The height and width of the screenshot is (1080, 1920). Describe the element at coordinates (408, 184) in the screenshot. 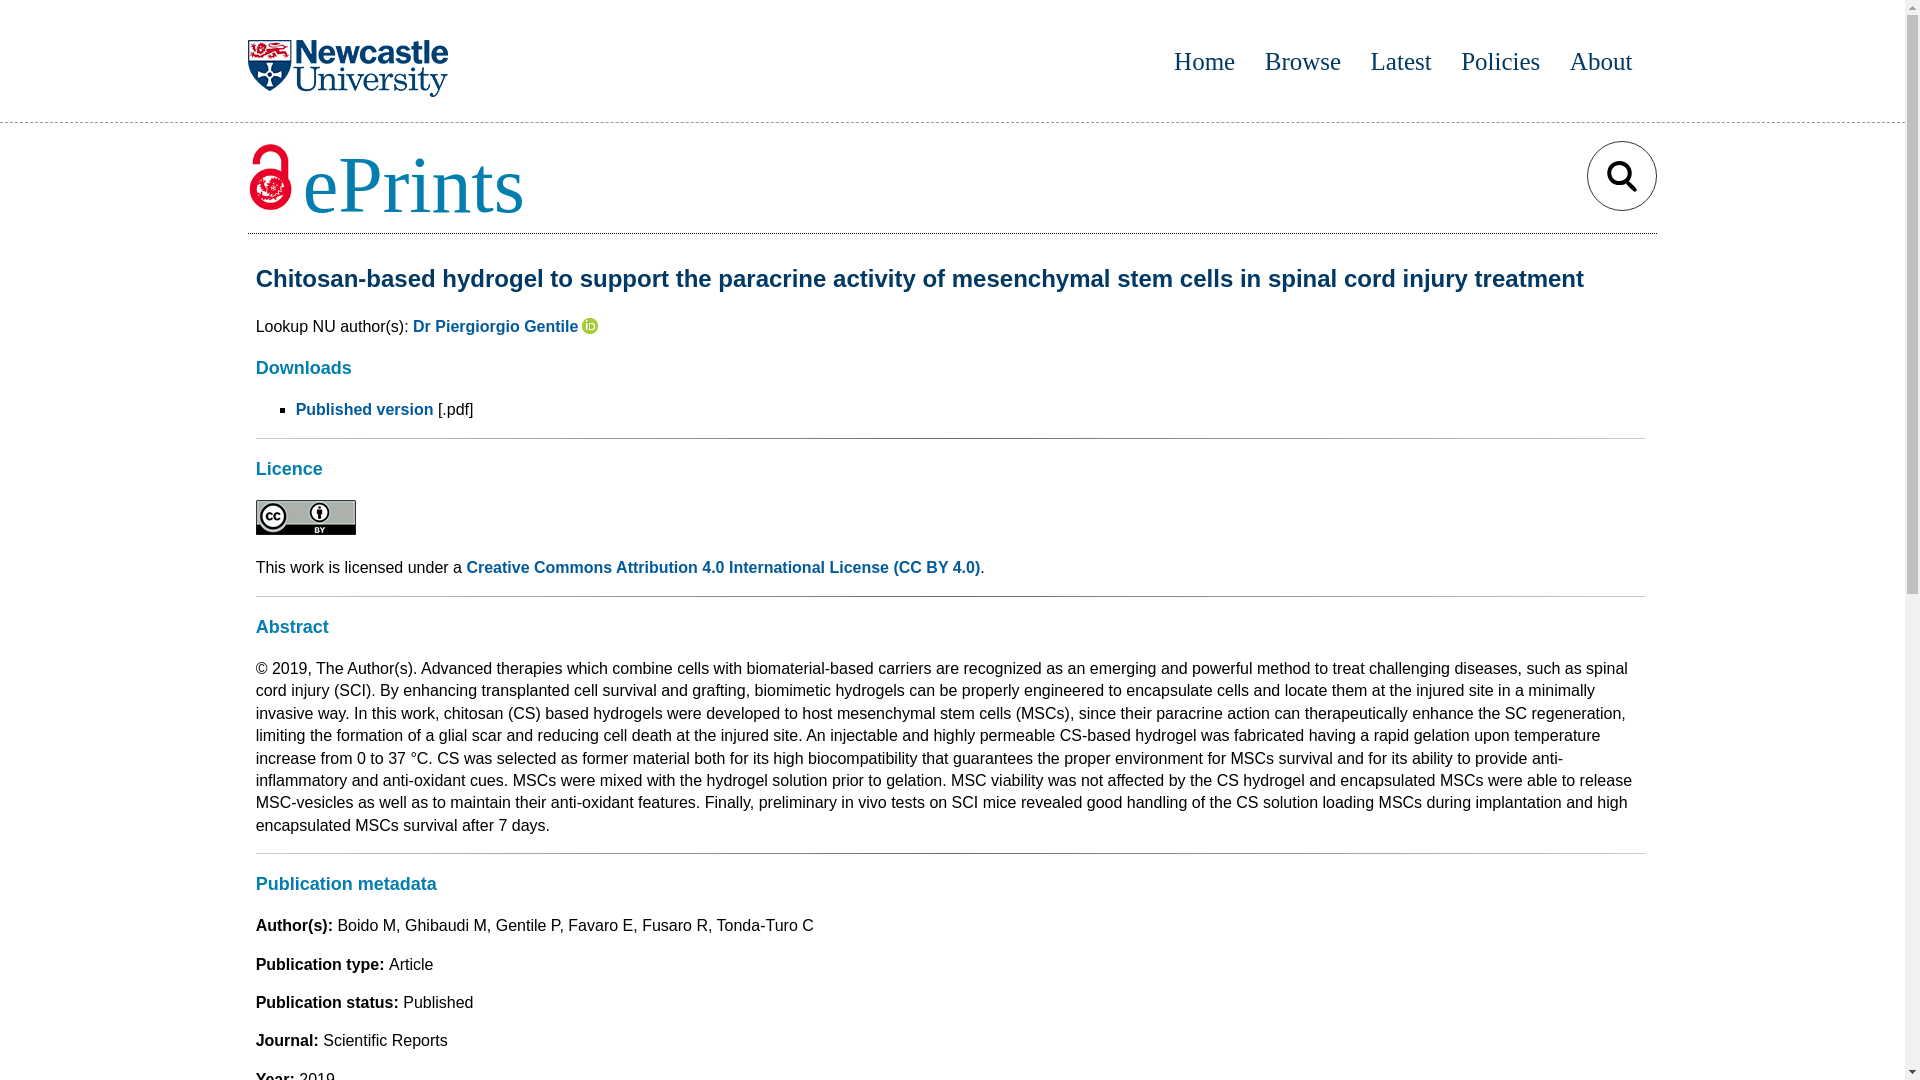

I see `Newcastle University eprints` at that location.